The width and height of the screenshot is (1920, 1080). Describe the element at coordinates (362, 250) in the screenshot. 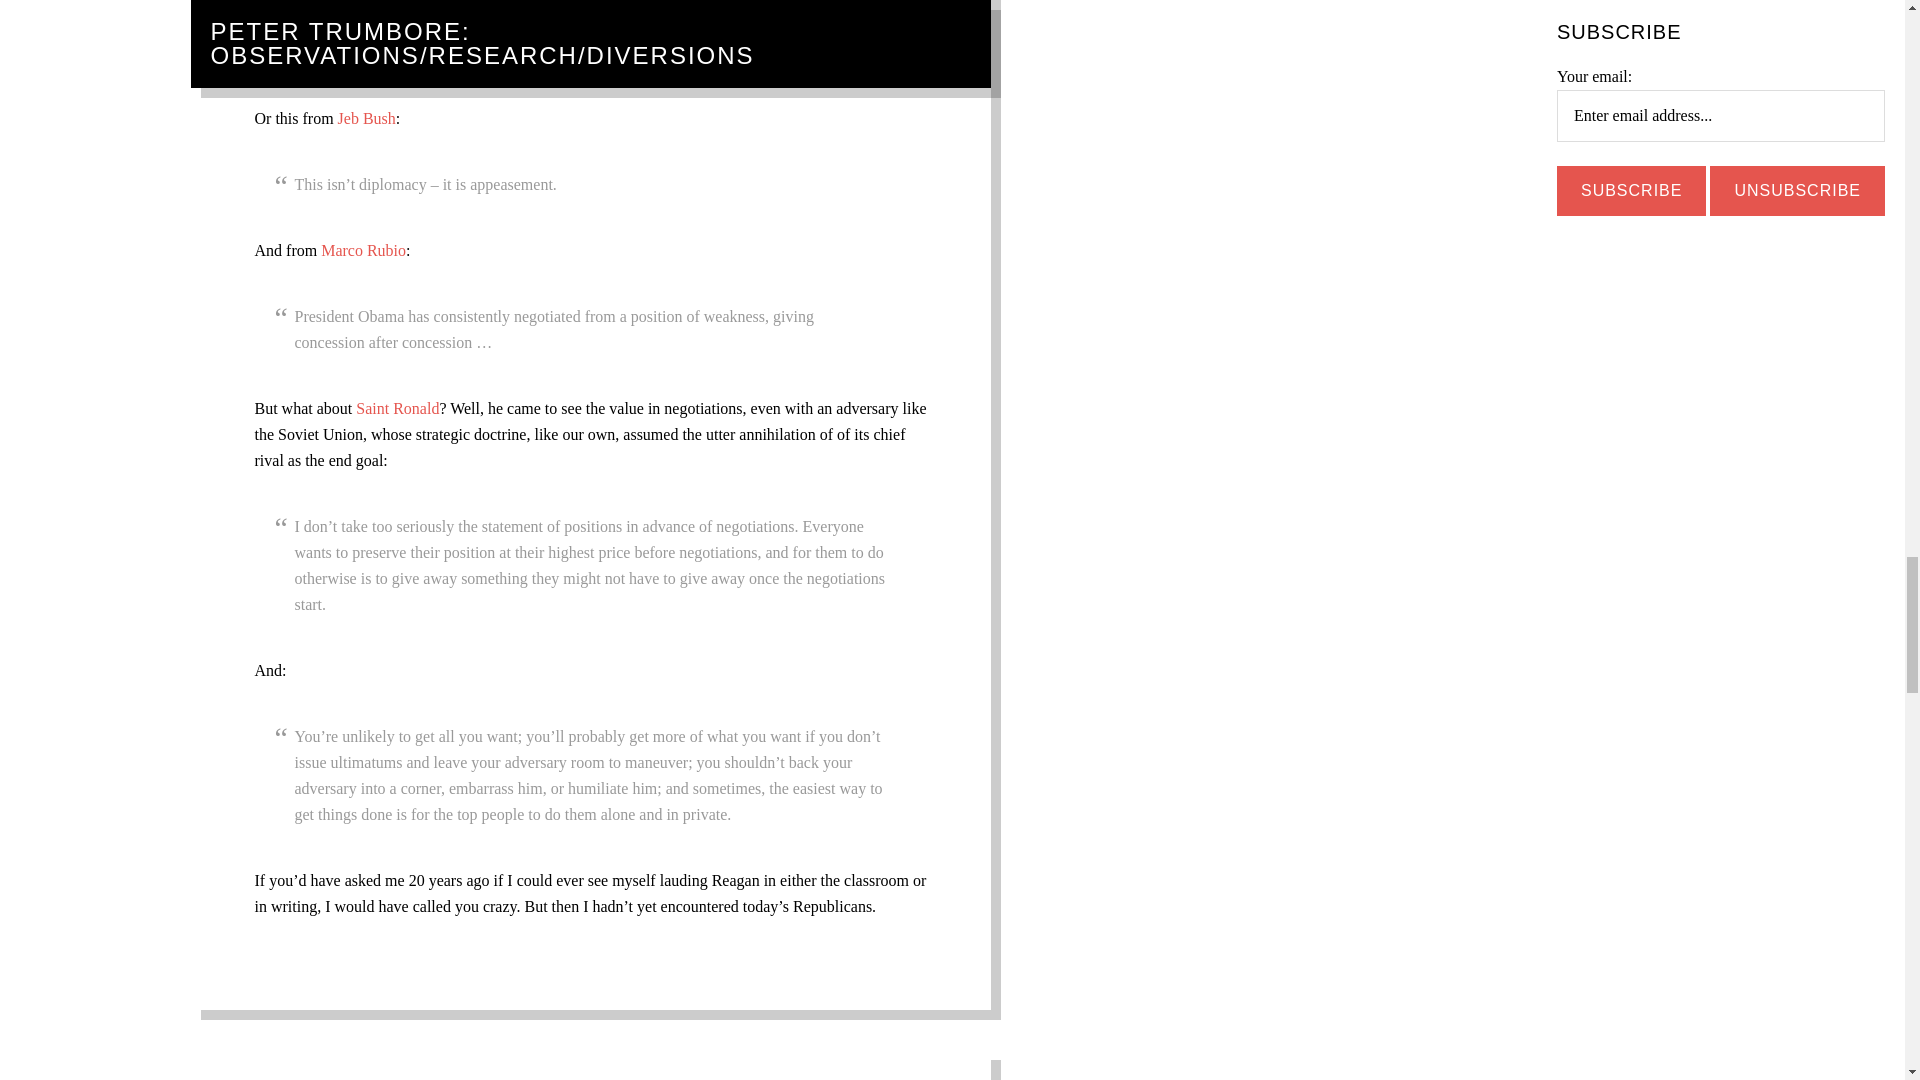

I see `Marco Rubio` at that location.